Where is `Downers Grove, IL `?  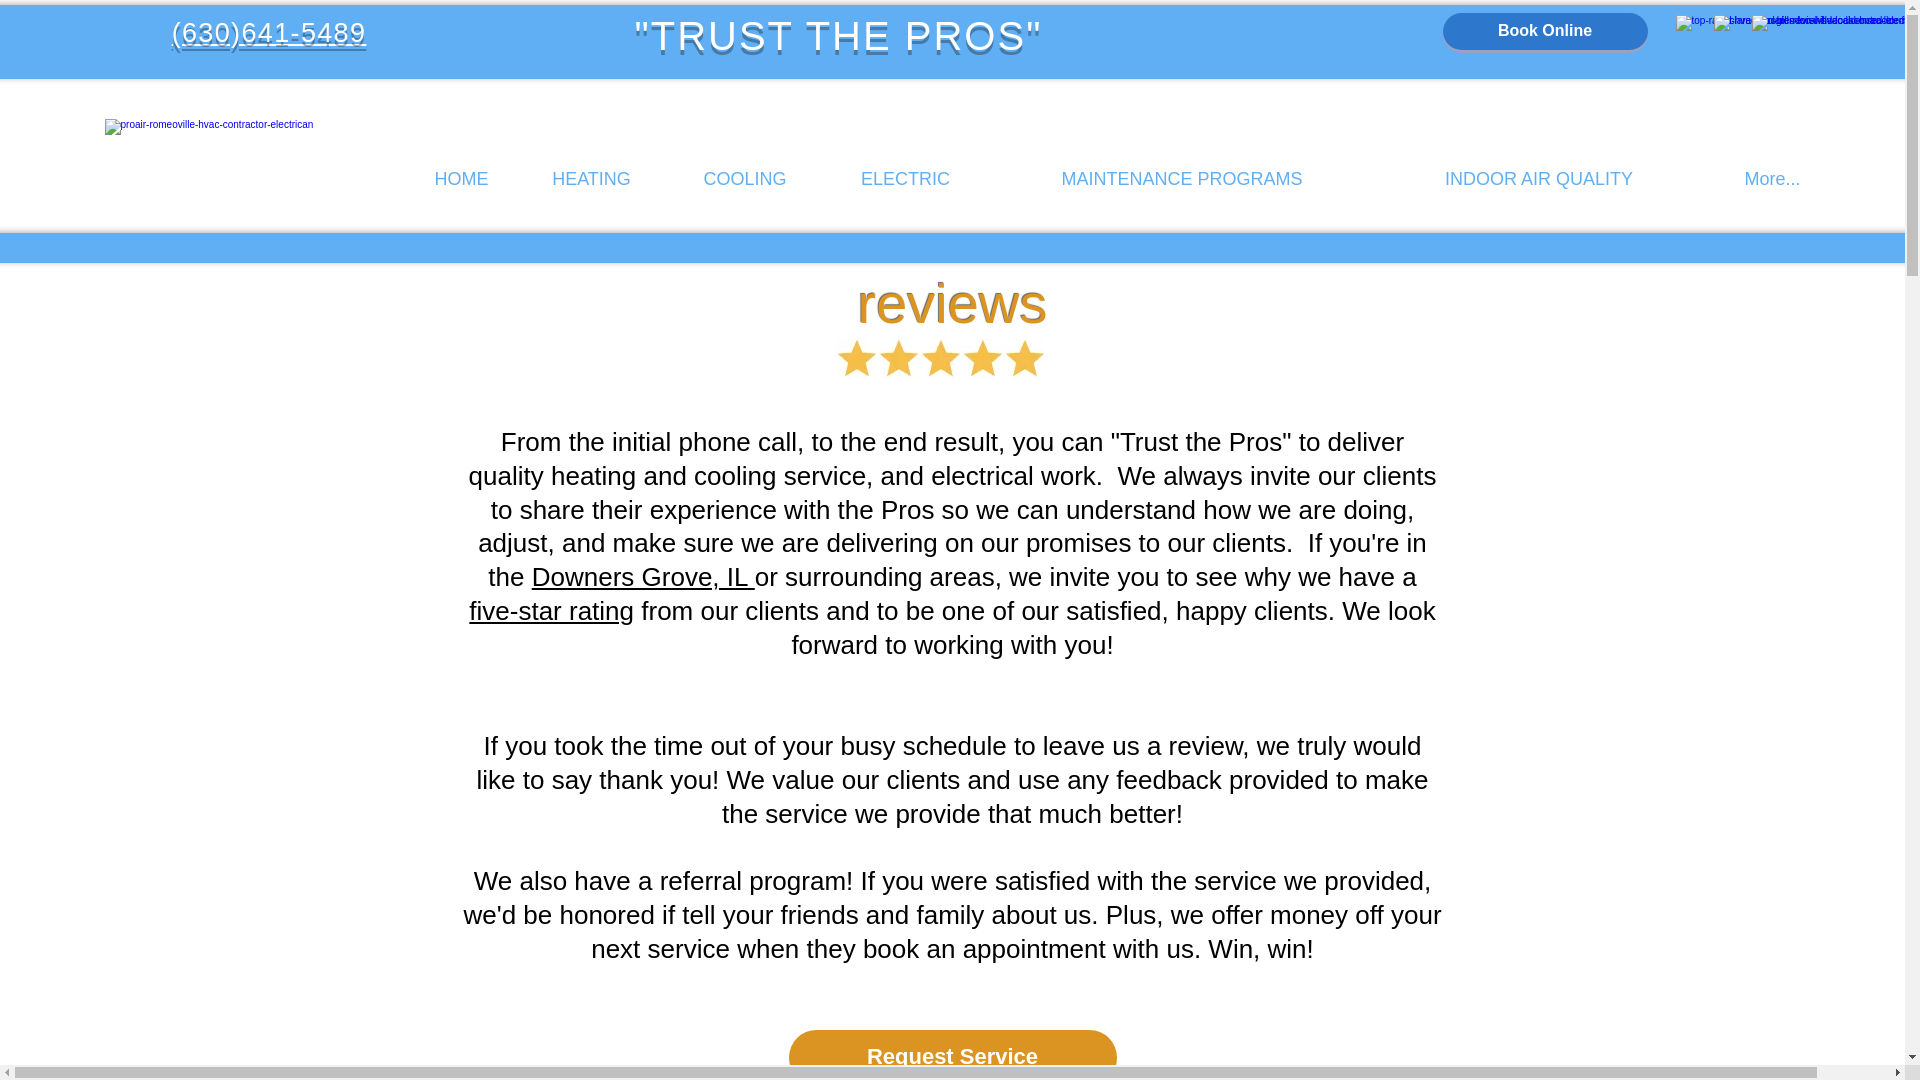 Downers Grove, IL  is located at coordinates (642, 576).